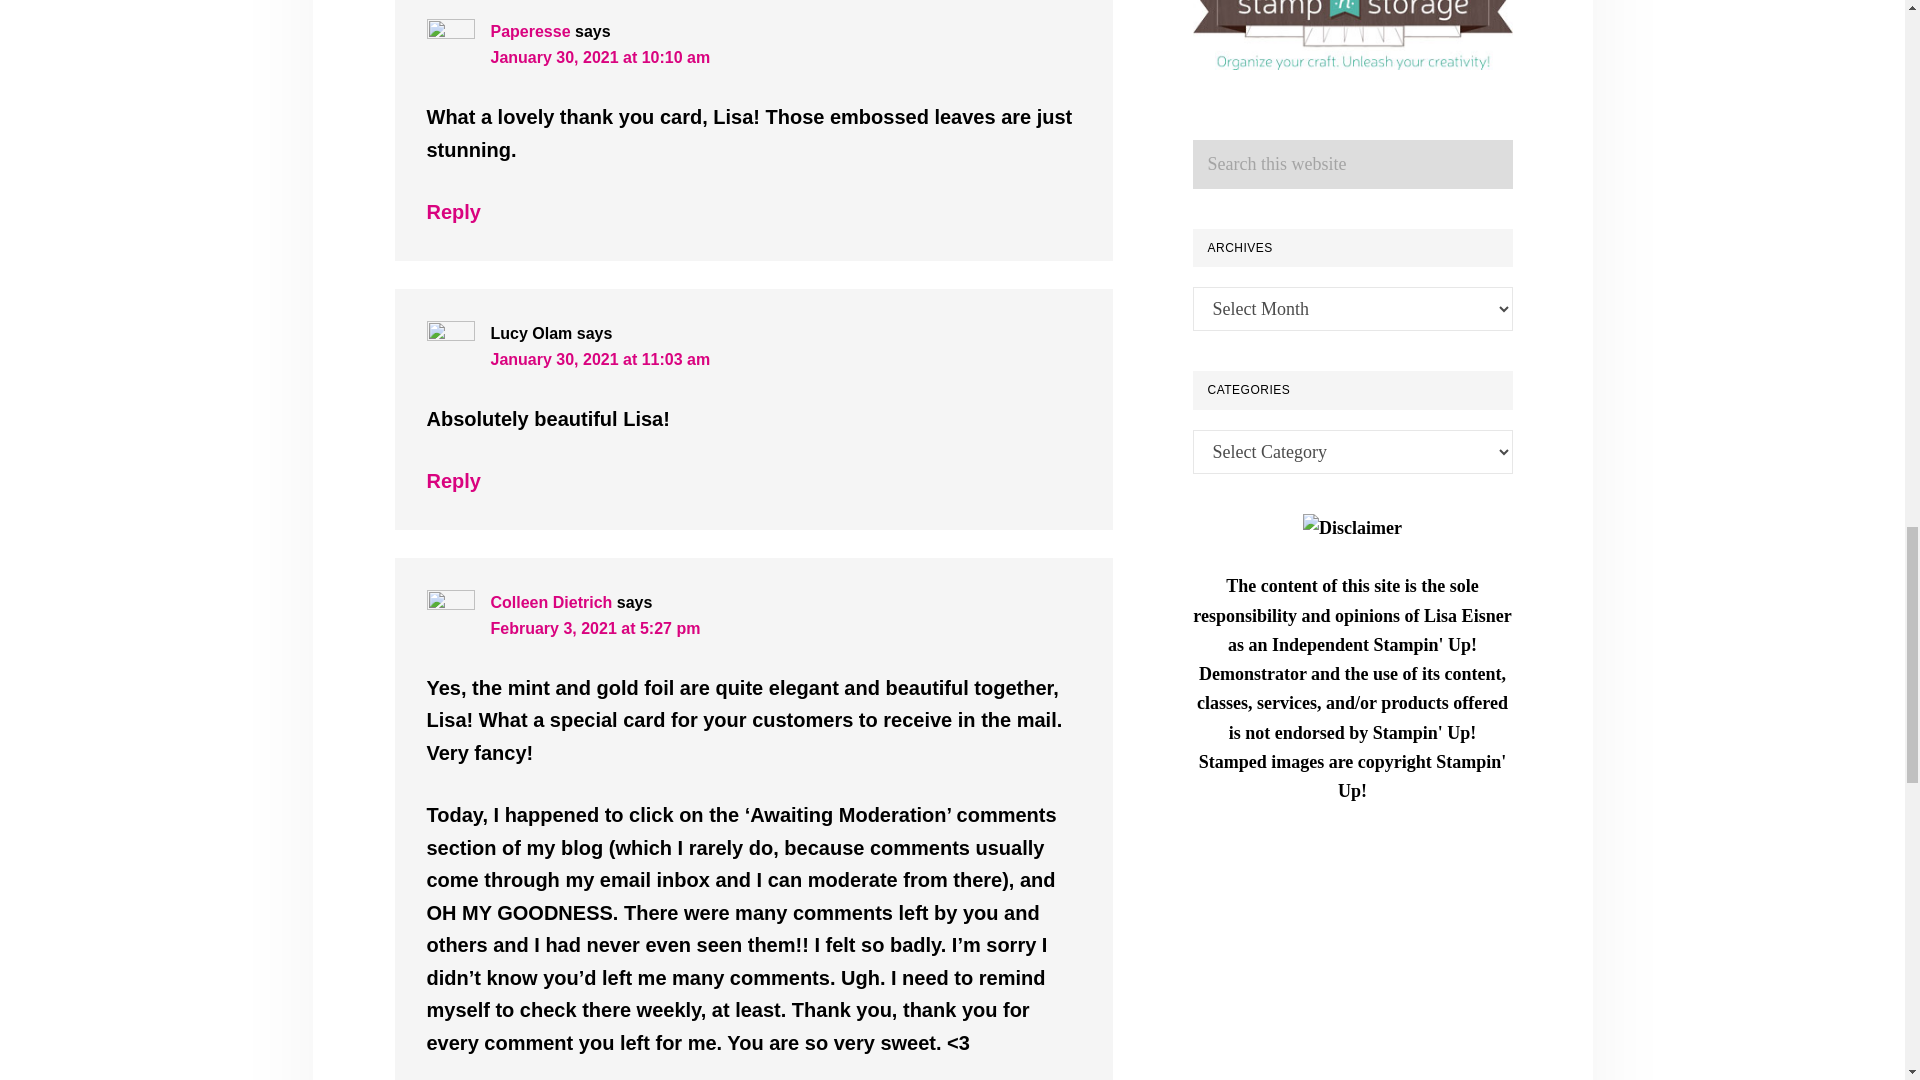 This screenshot has height=1080, width=1920. Describe the element at coordinates (550, 602) in the screenshot. I see `Colleen Dietrich` at that location.